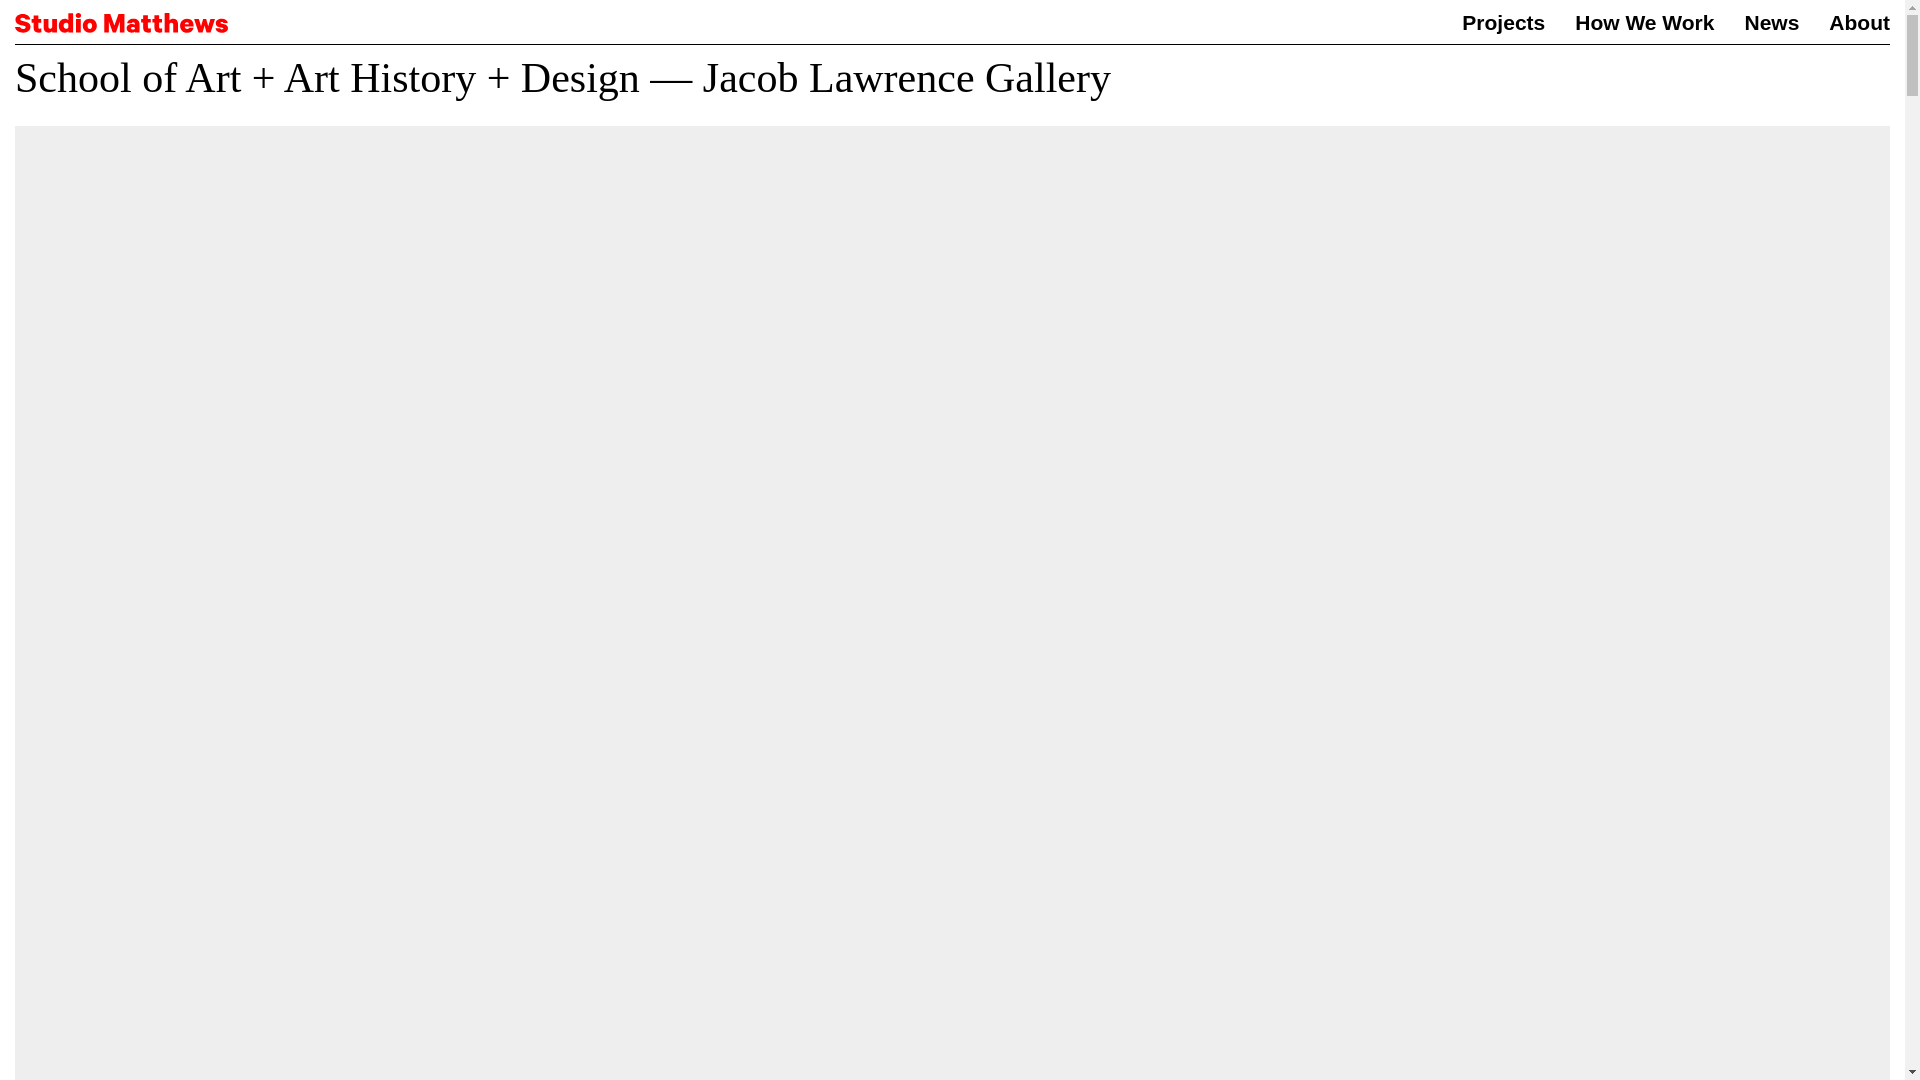 The image size is (1920, 1080). Describe the element at coordinates (1644, 23) in the screenshot. I see `How We Work` at that location.